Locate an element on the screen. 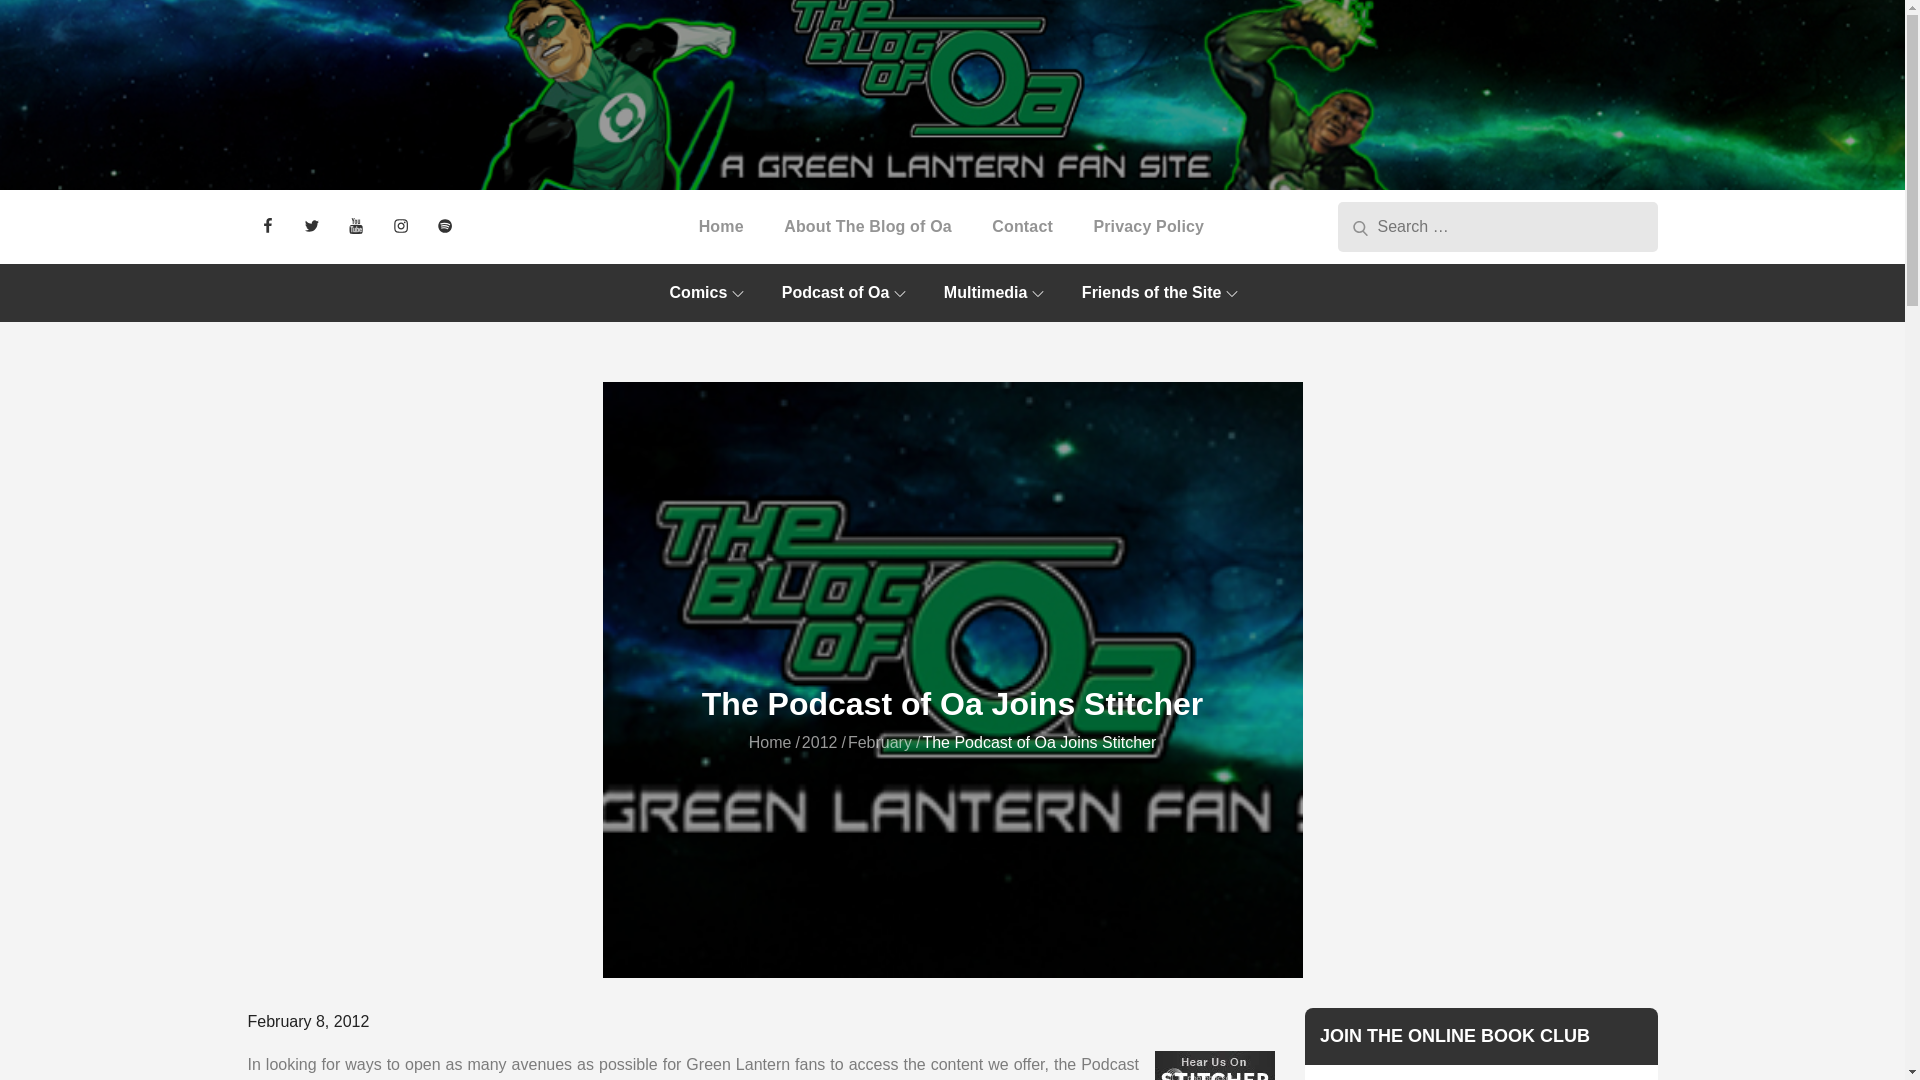  About The Blog of Oa is located at coordinates (868, 226).